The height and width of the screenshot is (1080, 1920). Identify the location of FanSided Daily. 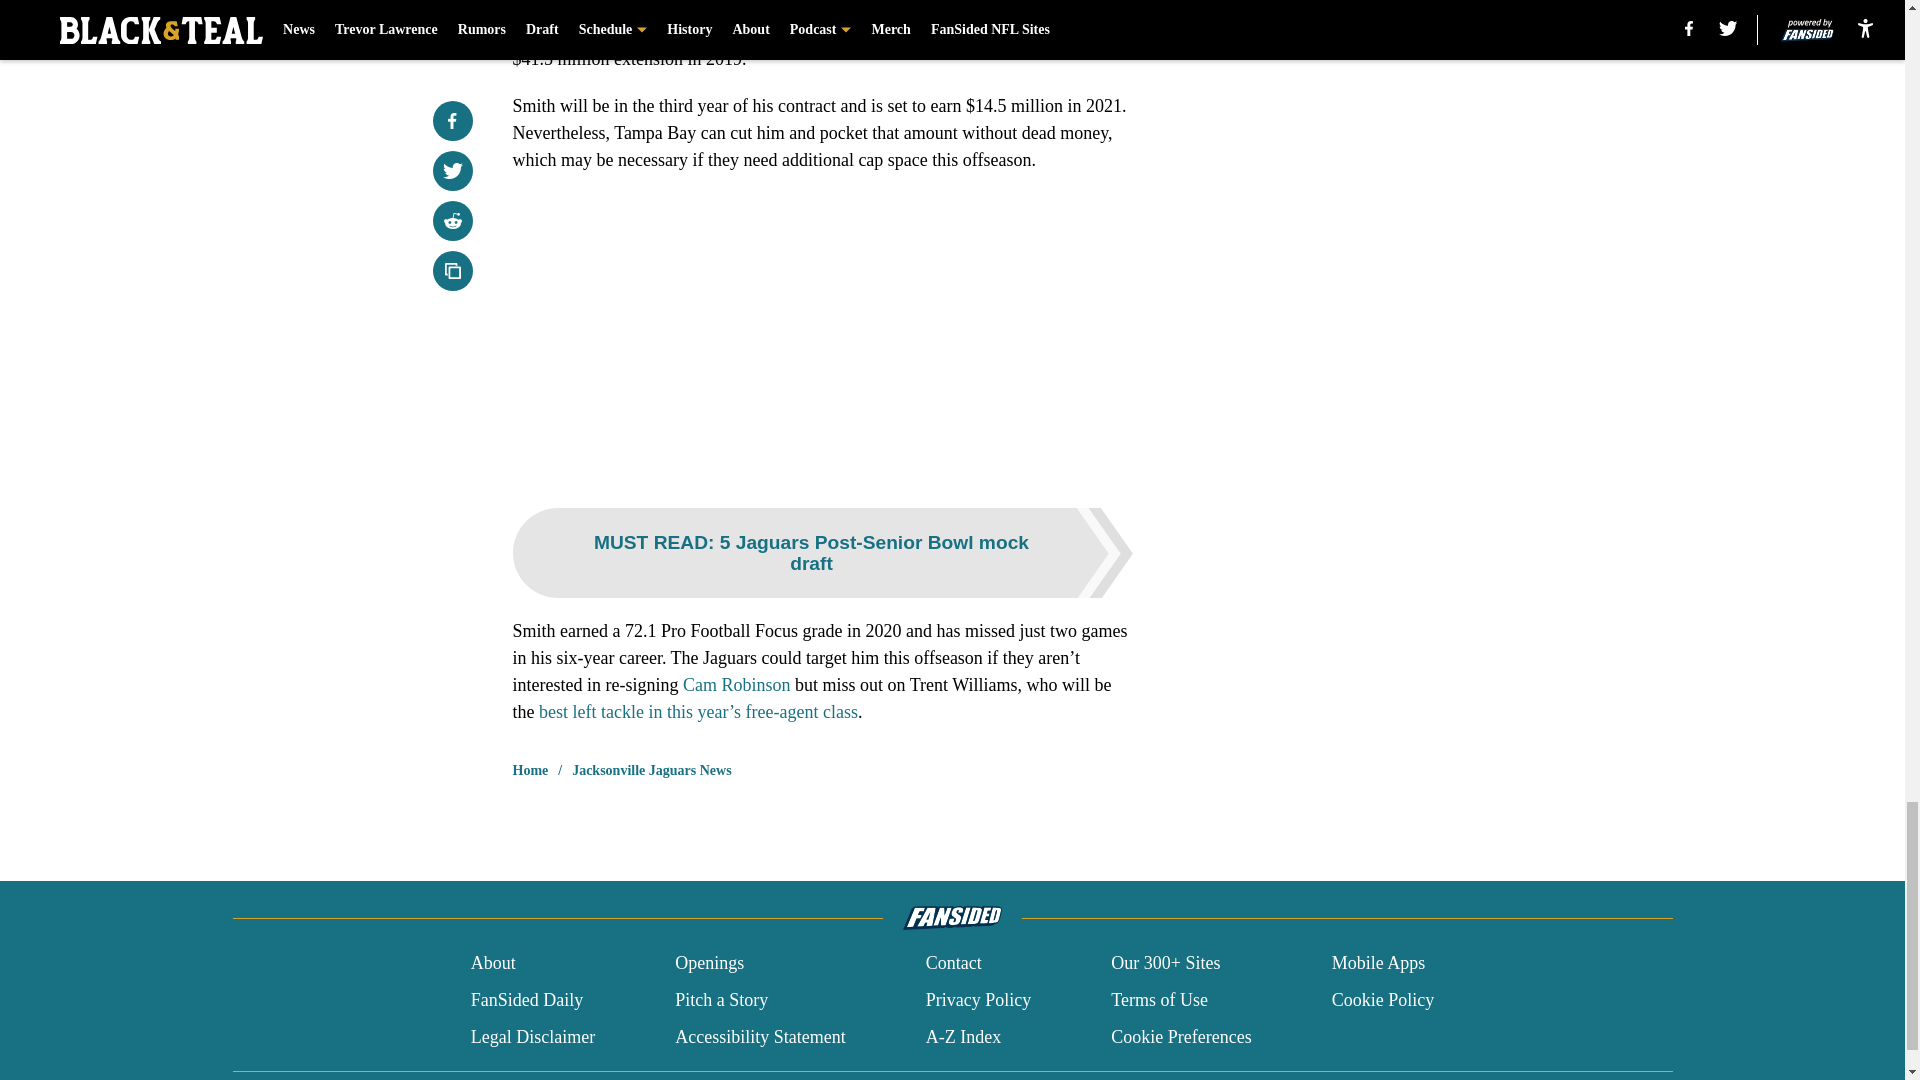
(526, 1000).